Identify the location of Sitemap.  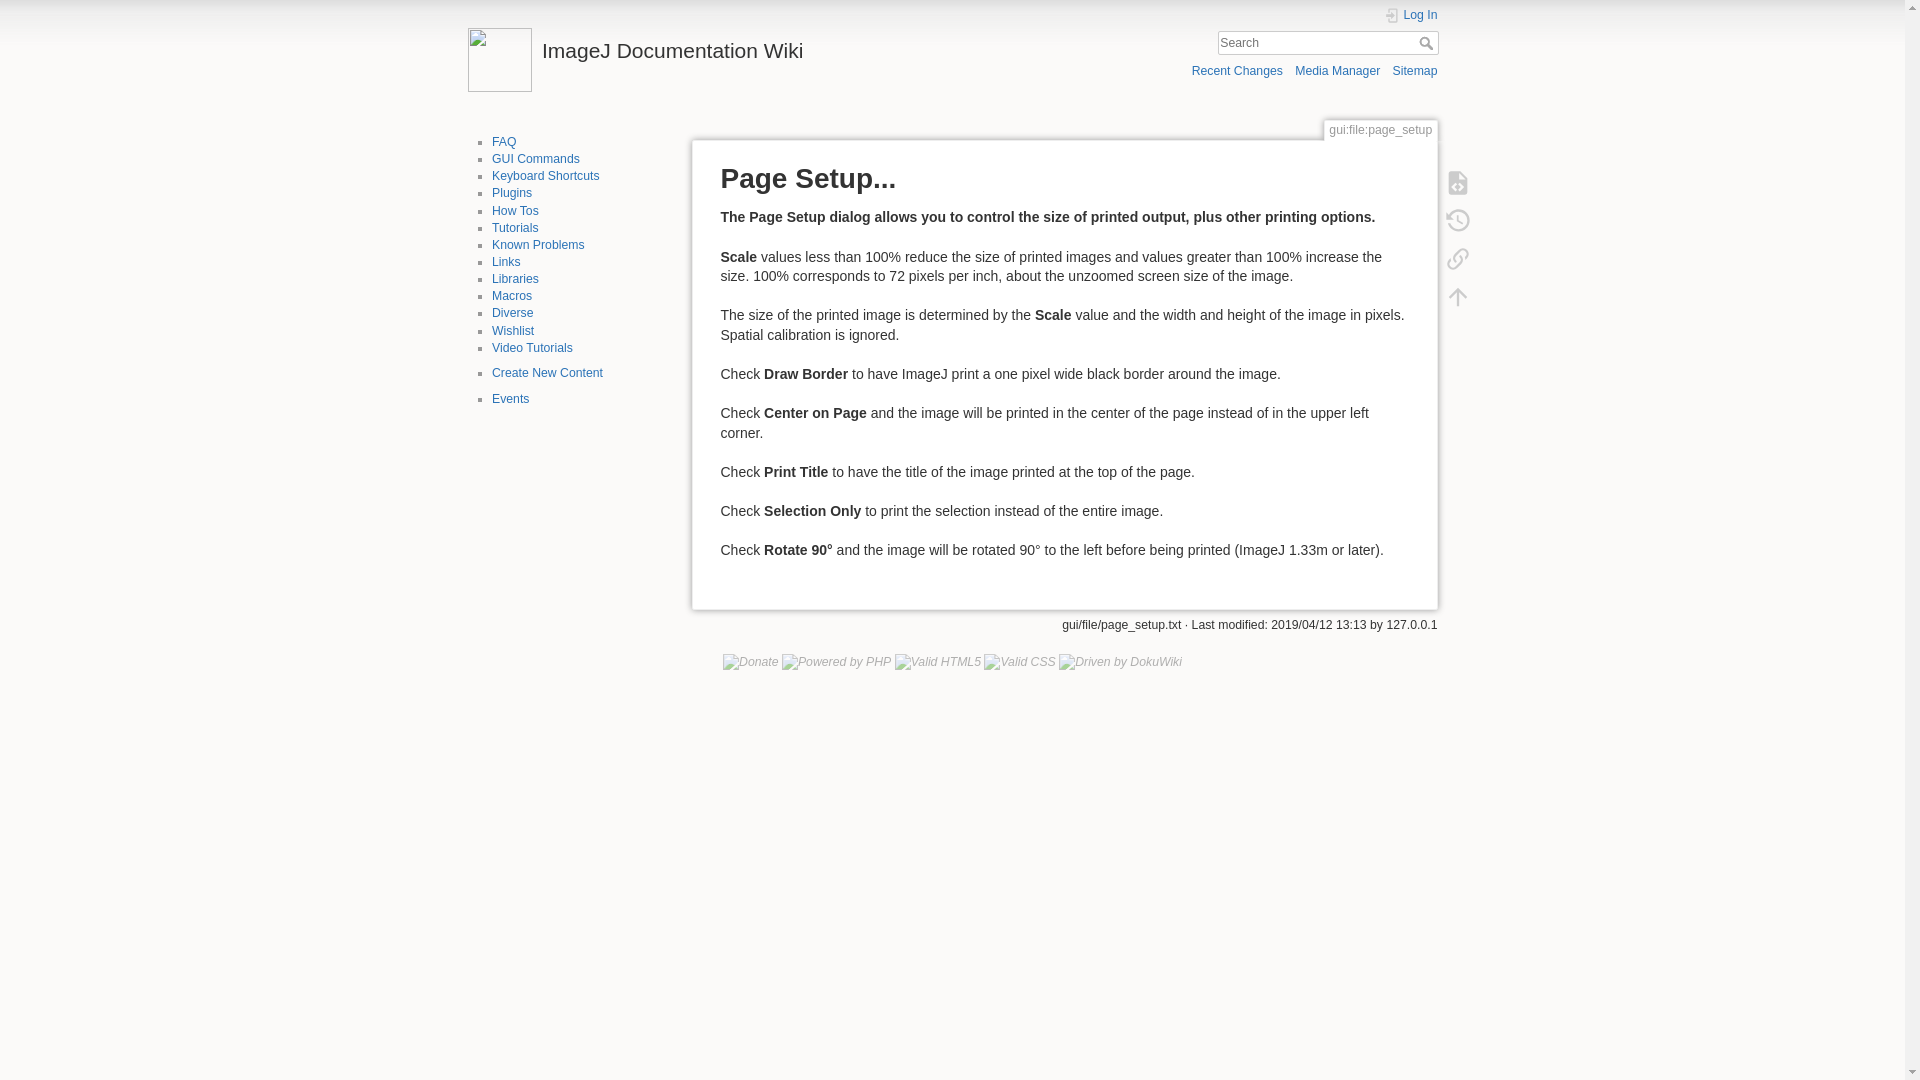
(1416, 70).